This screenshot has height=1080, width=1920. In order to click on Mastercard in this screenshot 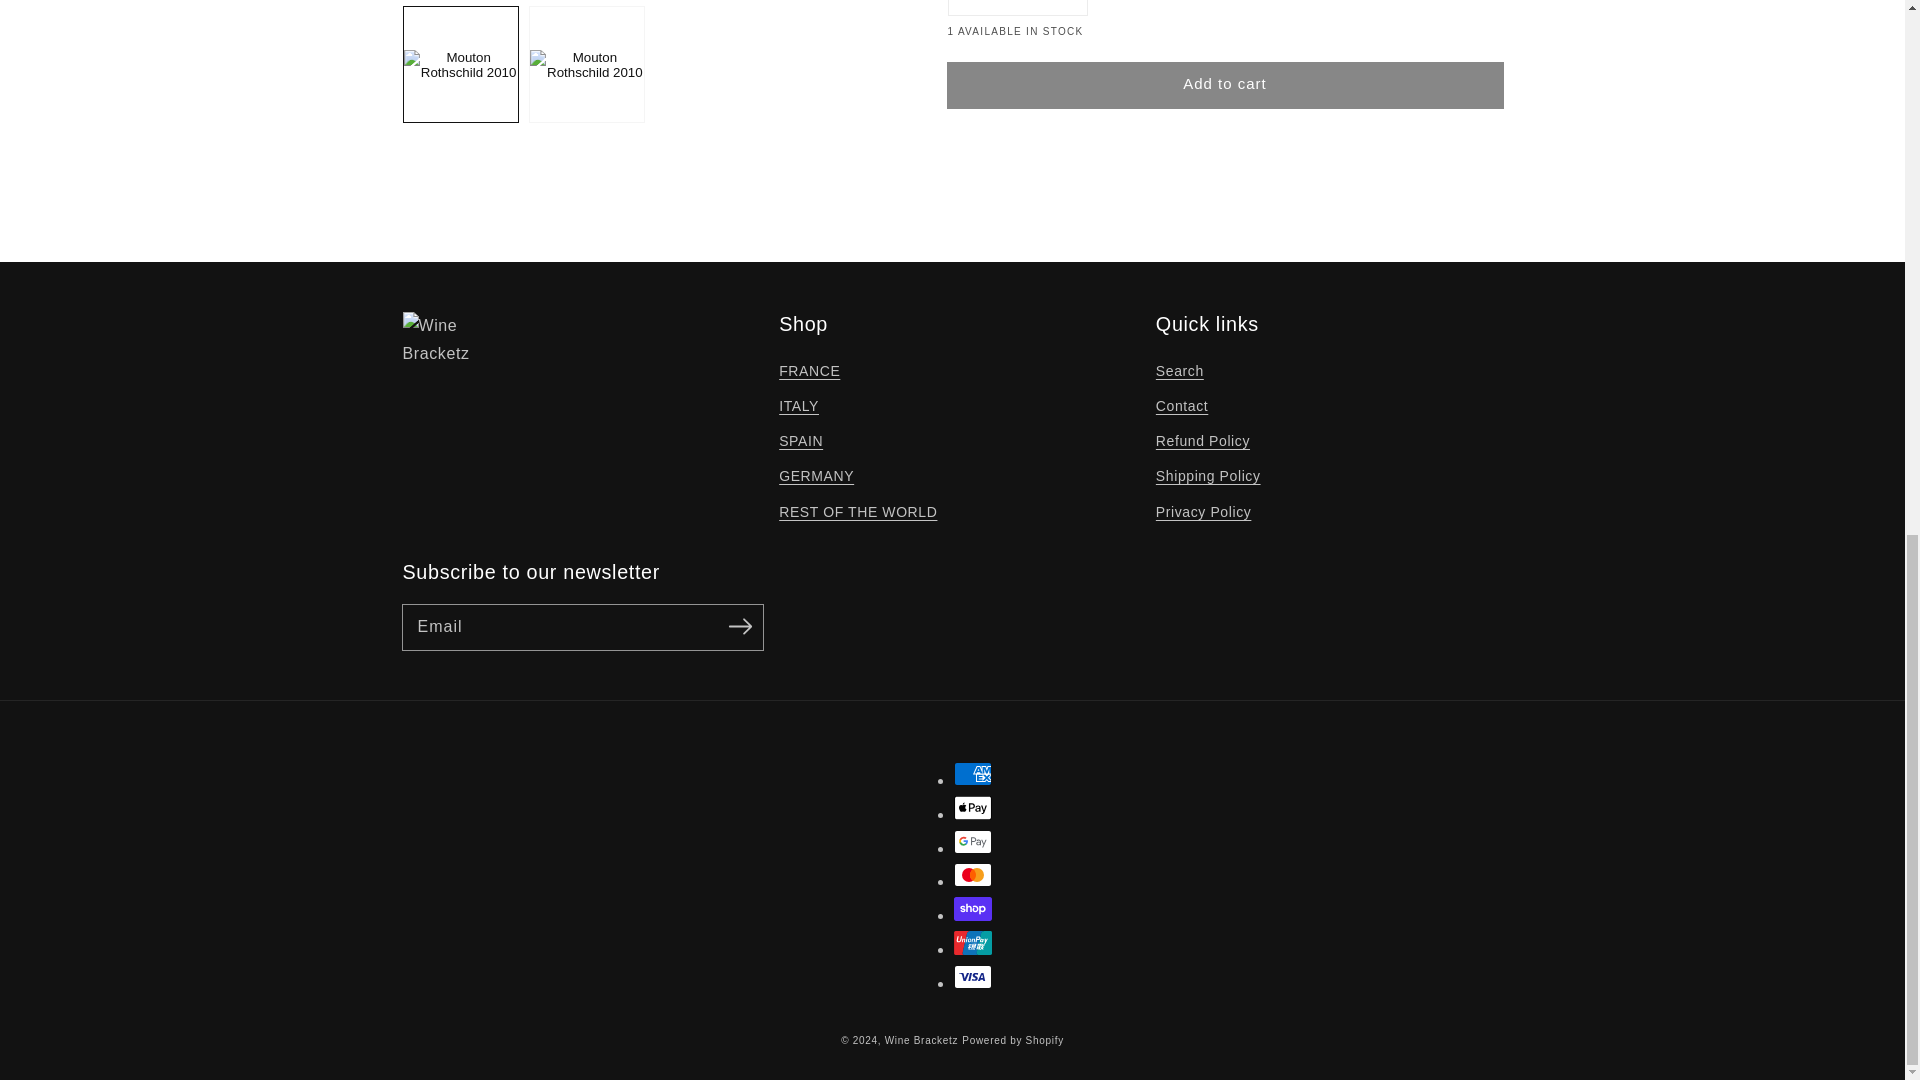, I will do `click(973, 874)`.